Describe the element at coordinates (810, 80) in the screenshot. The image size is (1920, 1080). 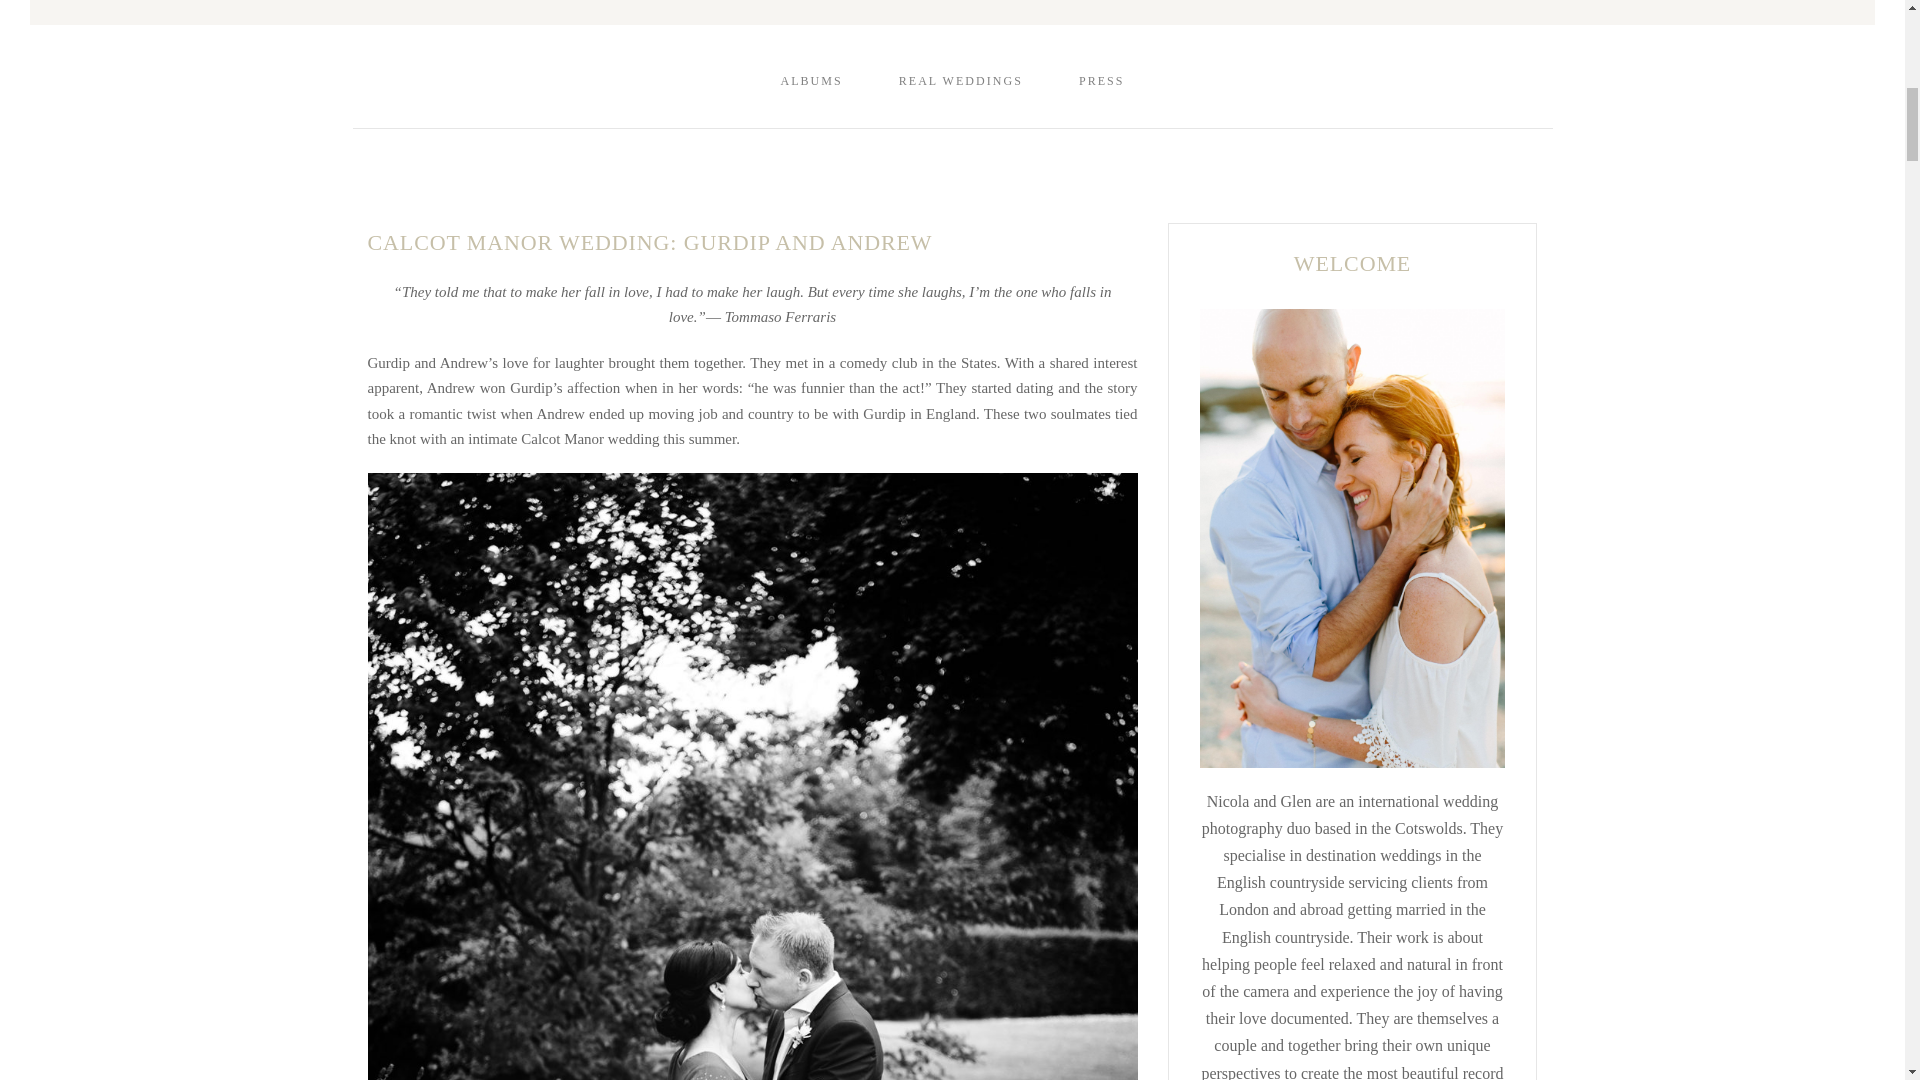
I see `ALBUMS` at that location.